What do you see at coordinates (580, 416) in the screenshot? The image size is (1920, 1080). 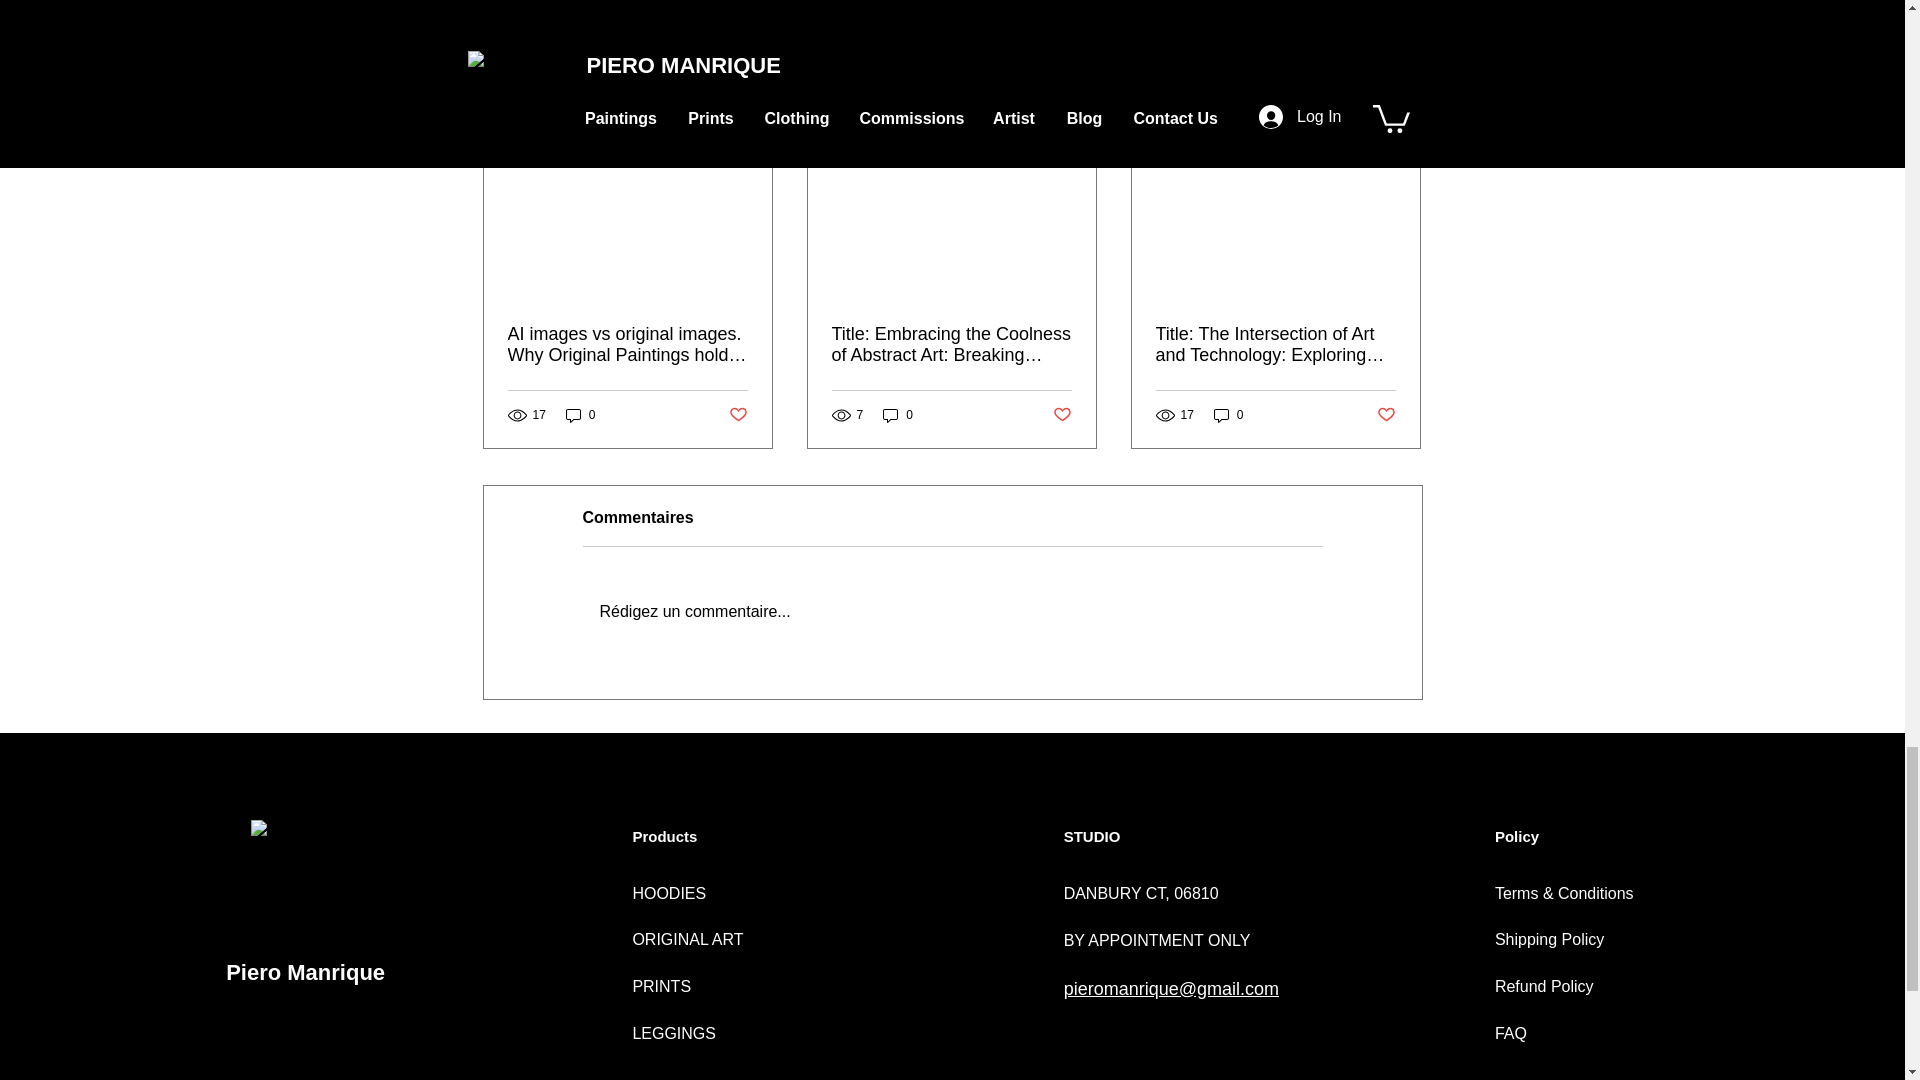 I see `0` at bounding box center [580, 416].